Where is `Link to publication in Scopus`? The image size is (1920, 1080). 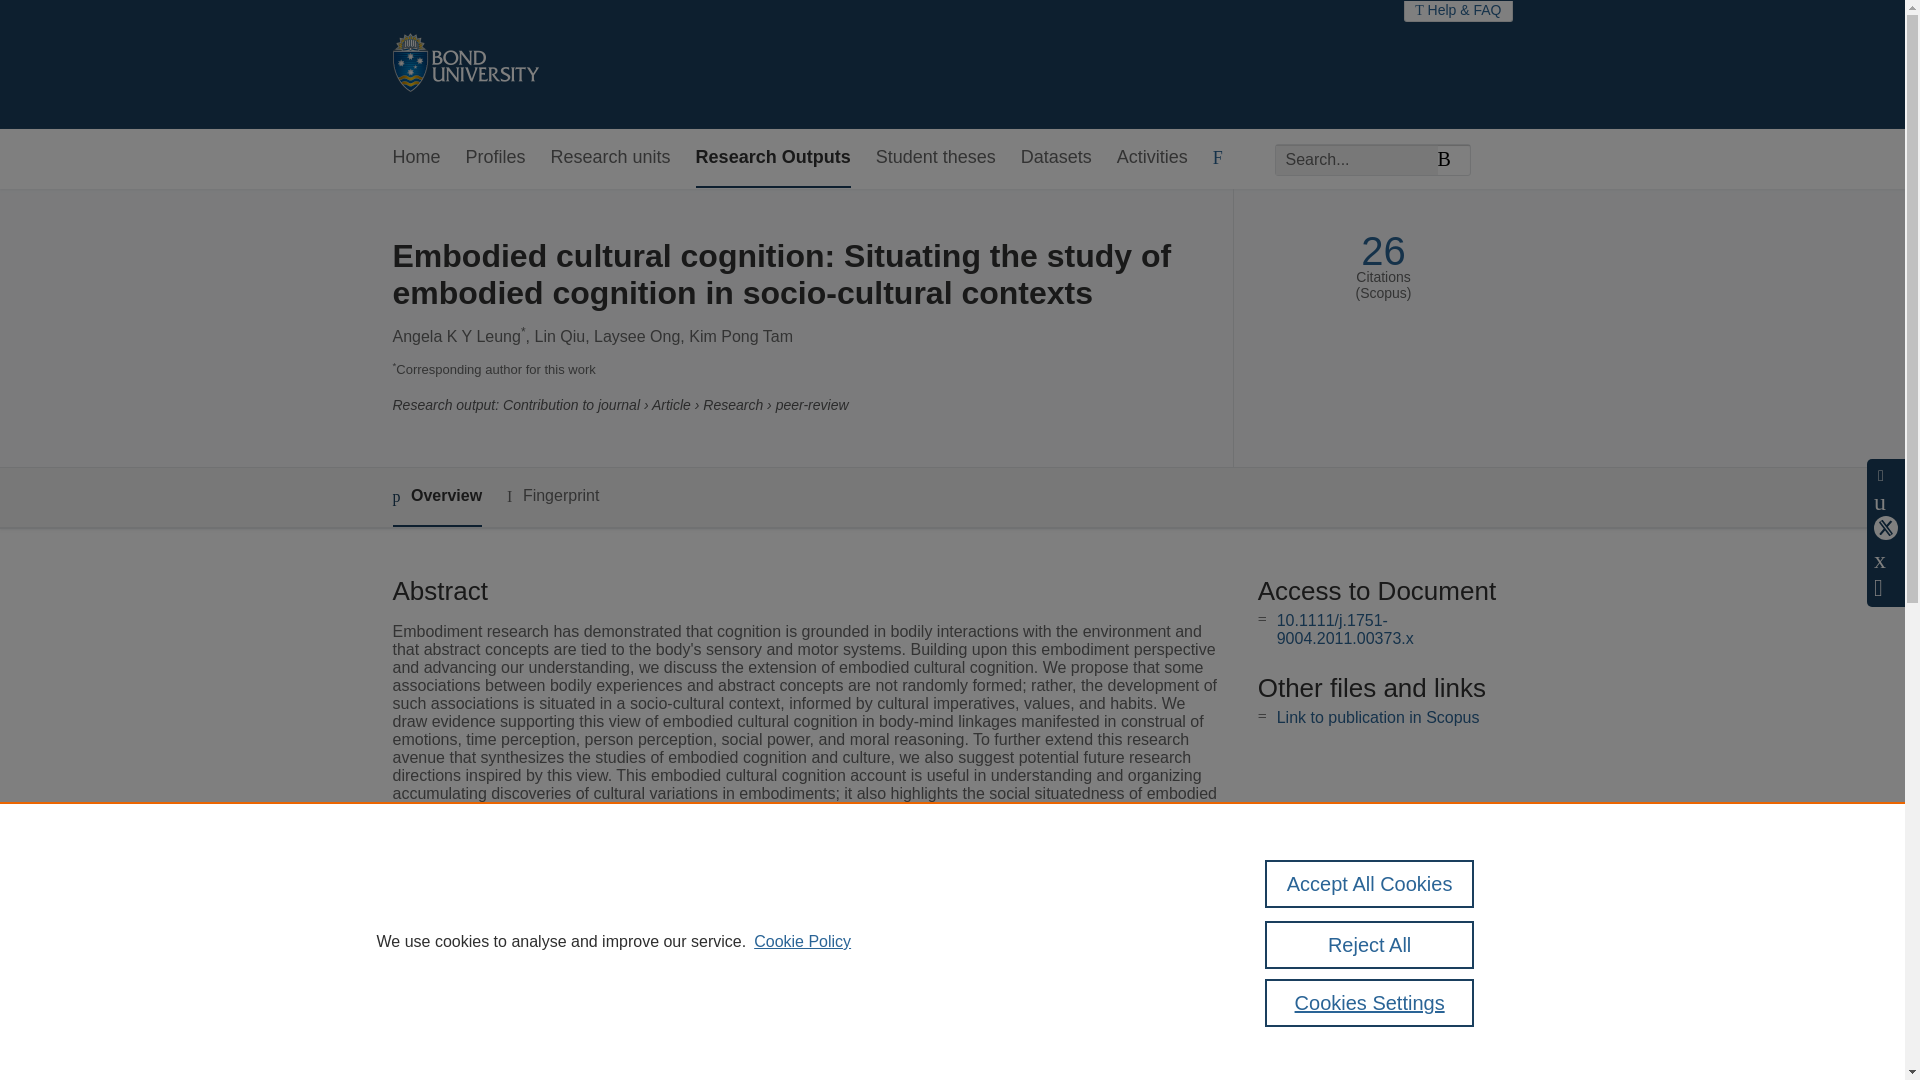 Link to publication in Scopus is located at coordinates (1378, 716).